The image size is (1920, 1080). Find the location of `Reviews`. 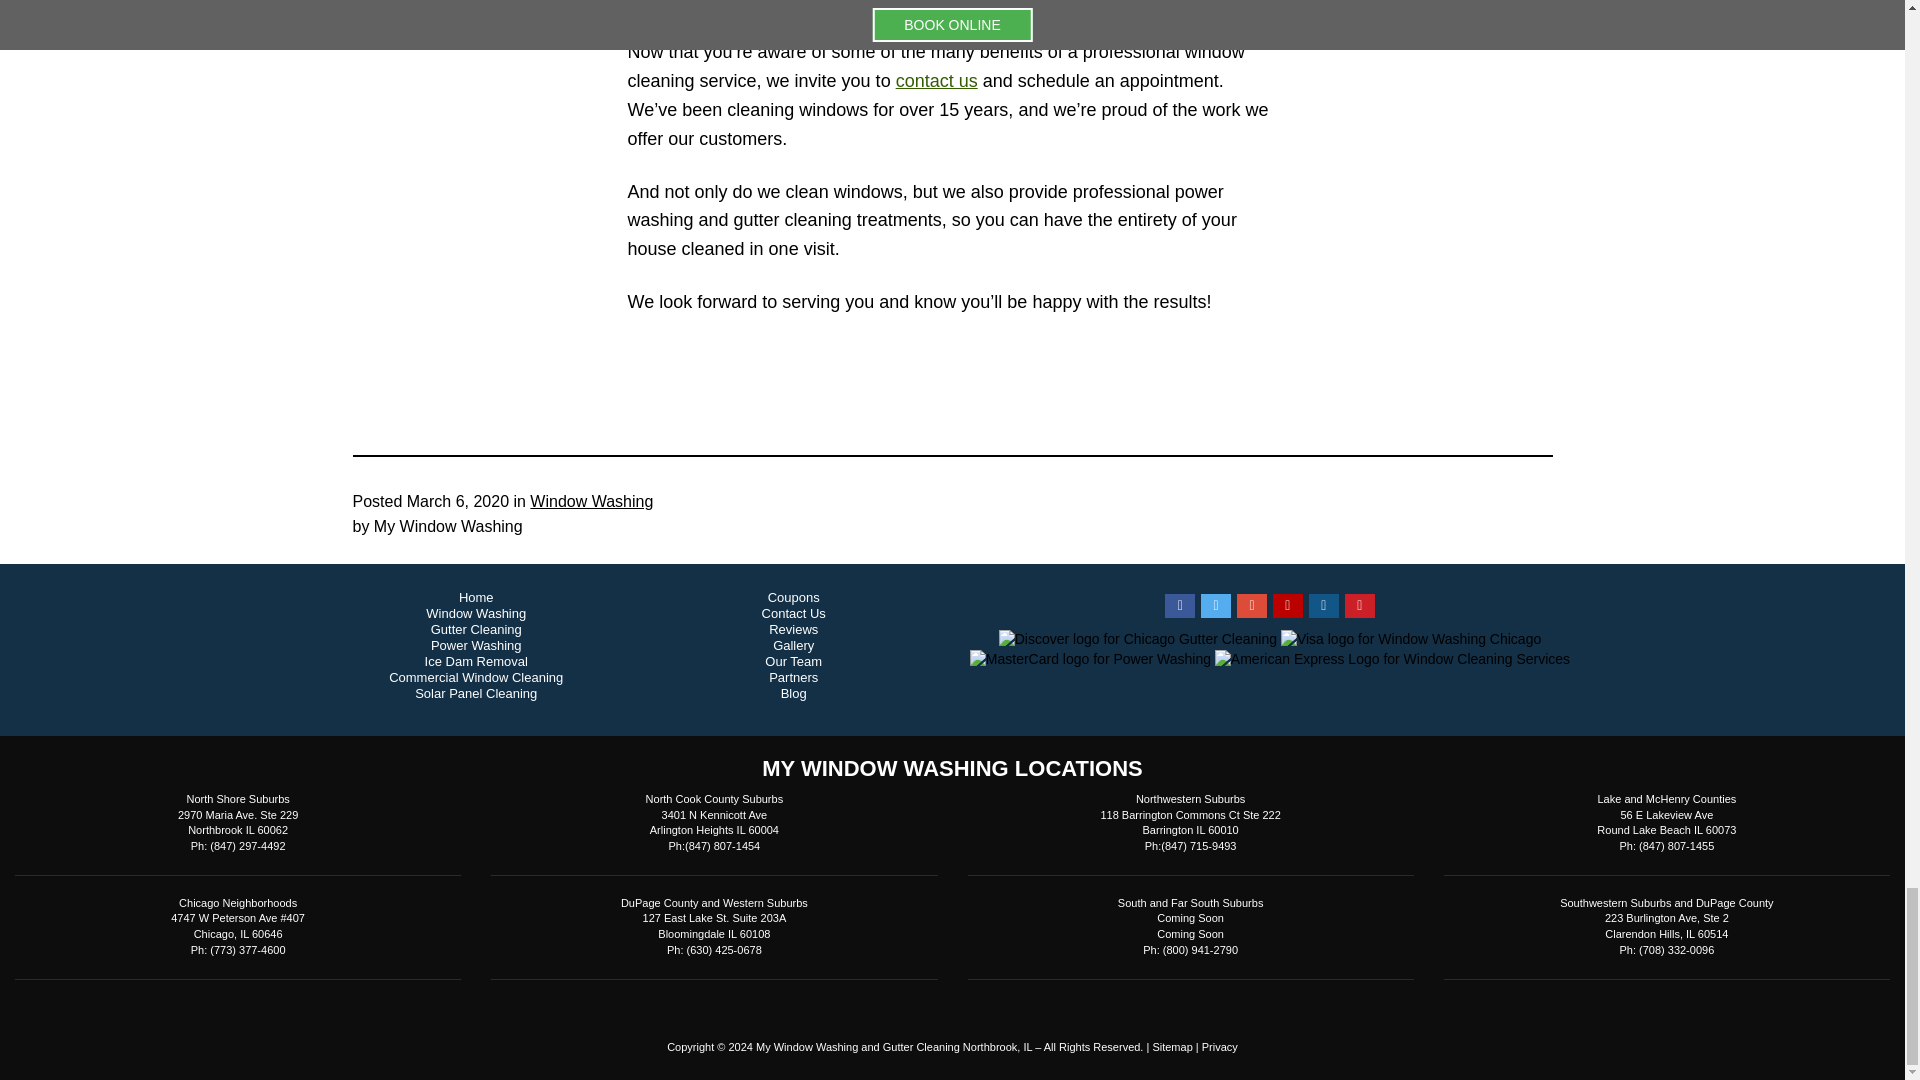

Reviews is located at coordinates (793, 630).